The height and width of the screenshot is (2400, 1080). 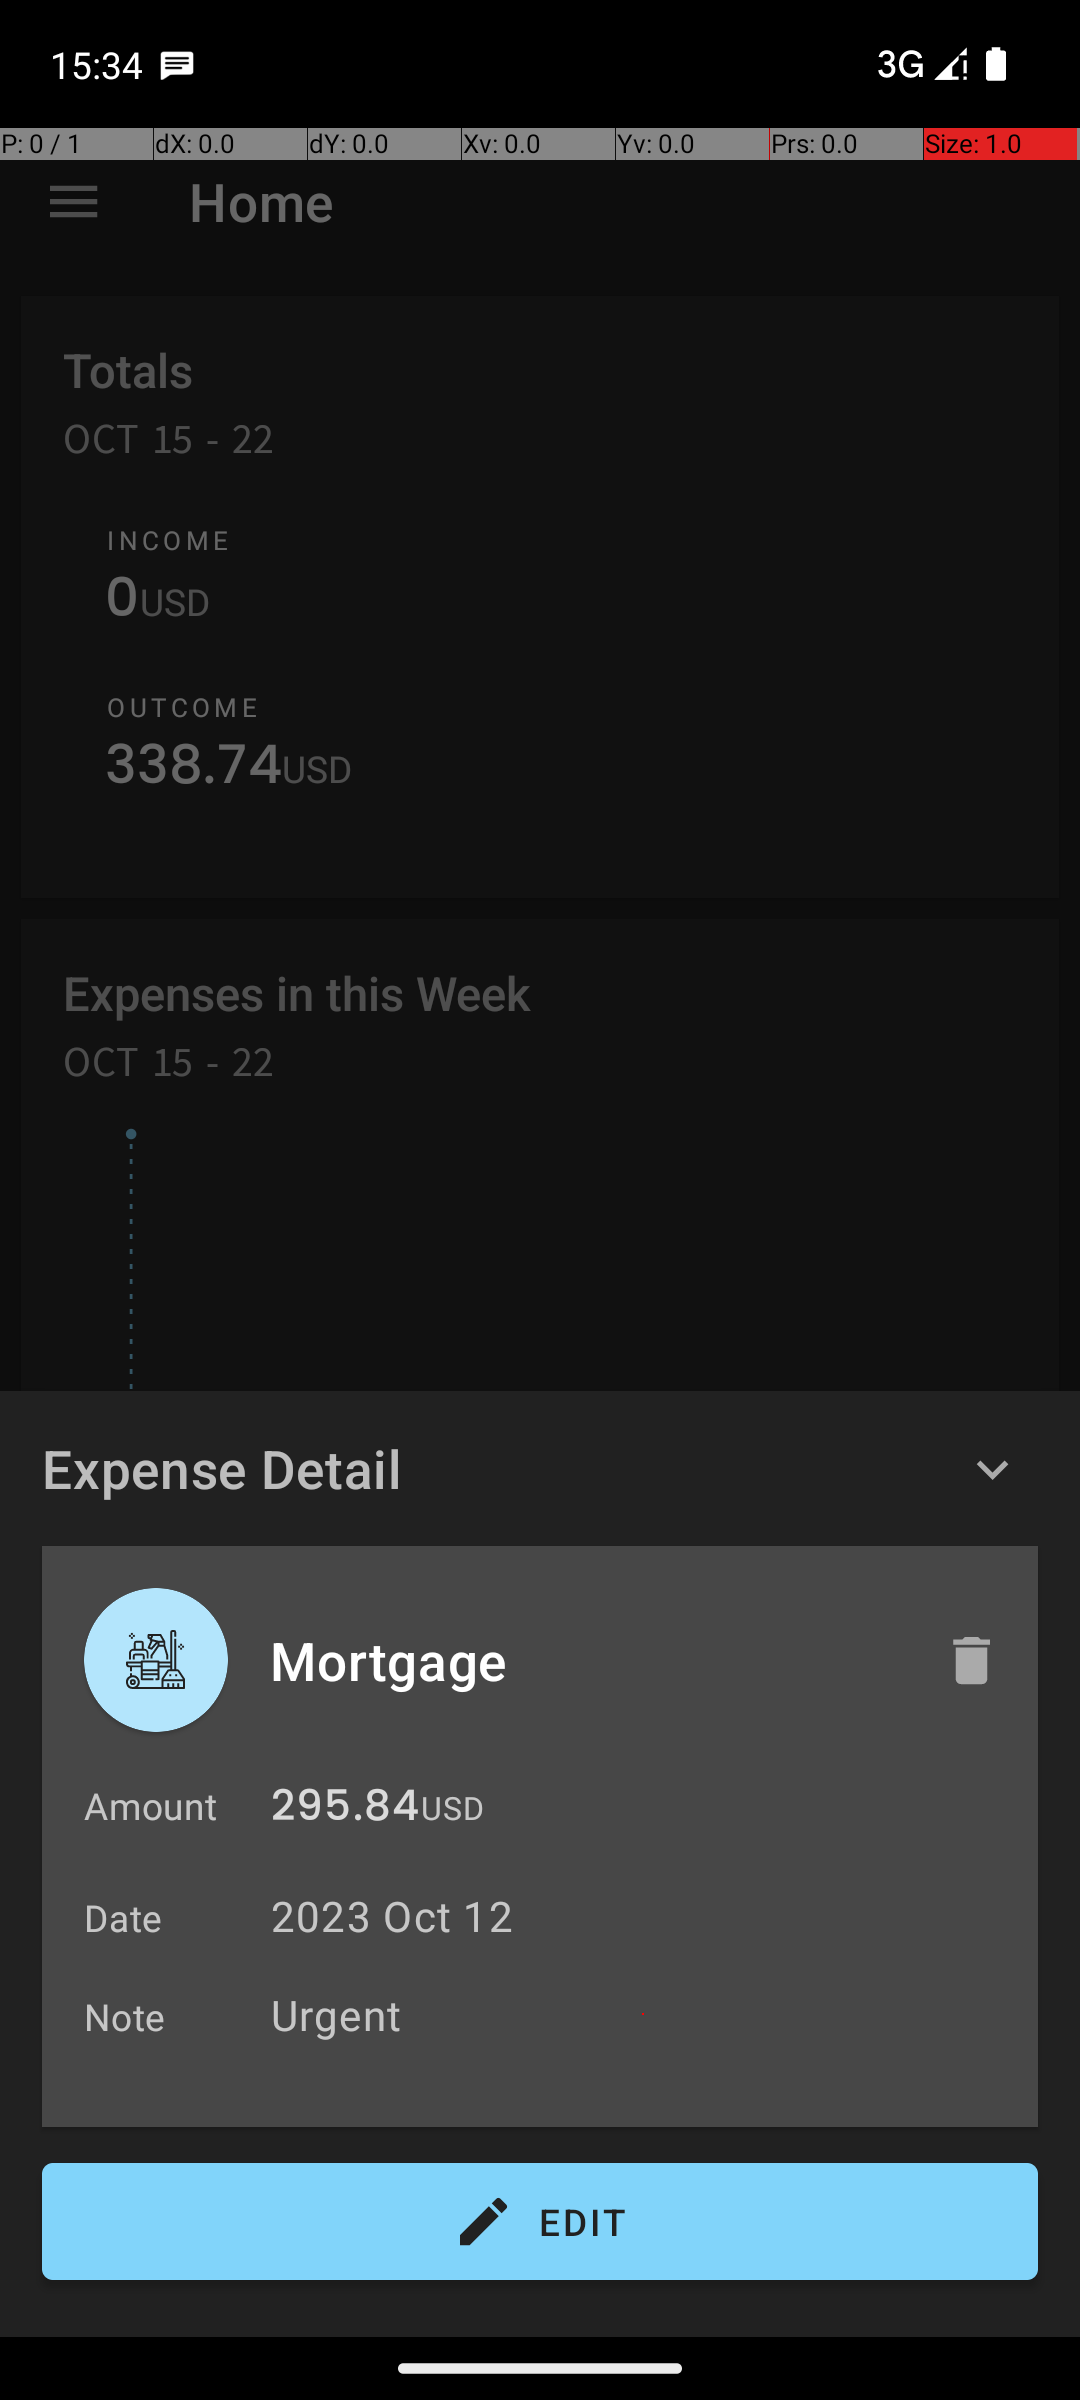 What do you see at coordinates (587, 1660) in the screenshot?
I see `Mortgage` at bounding box center [587, 1660].